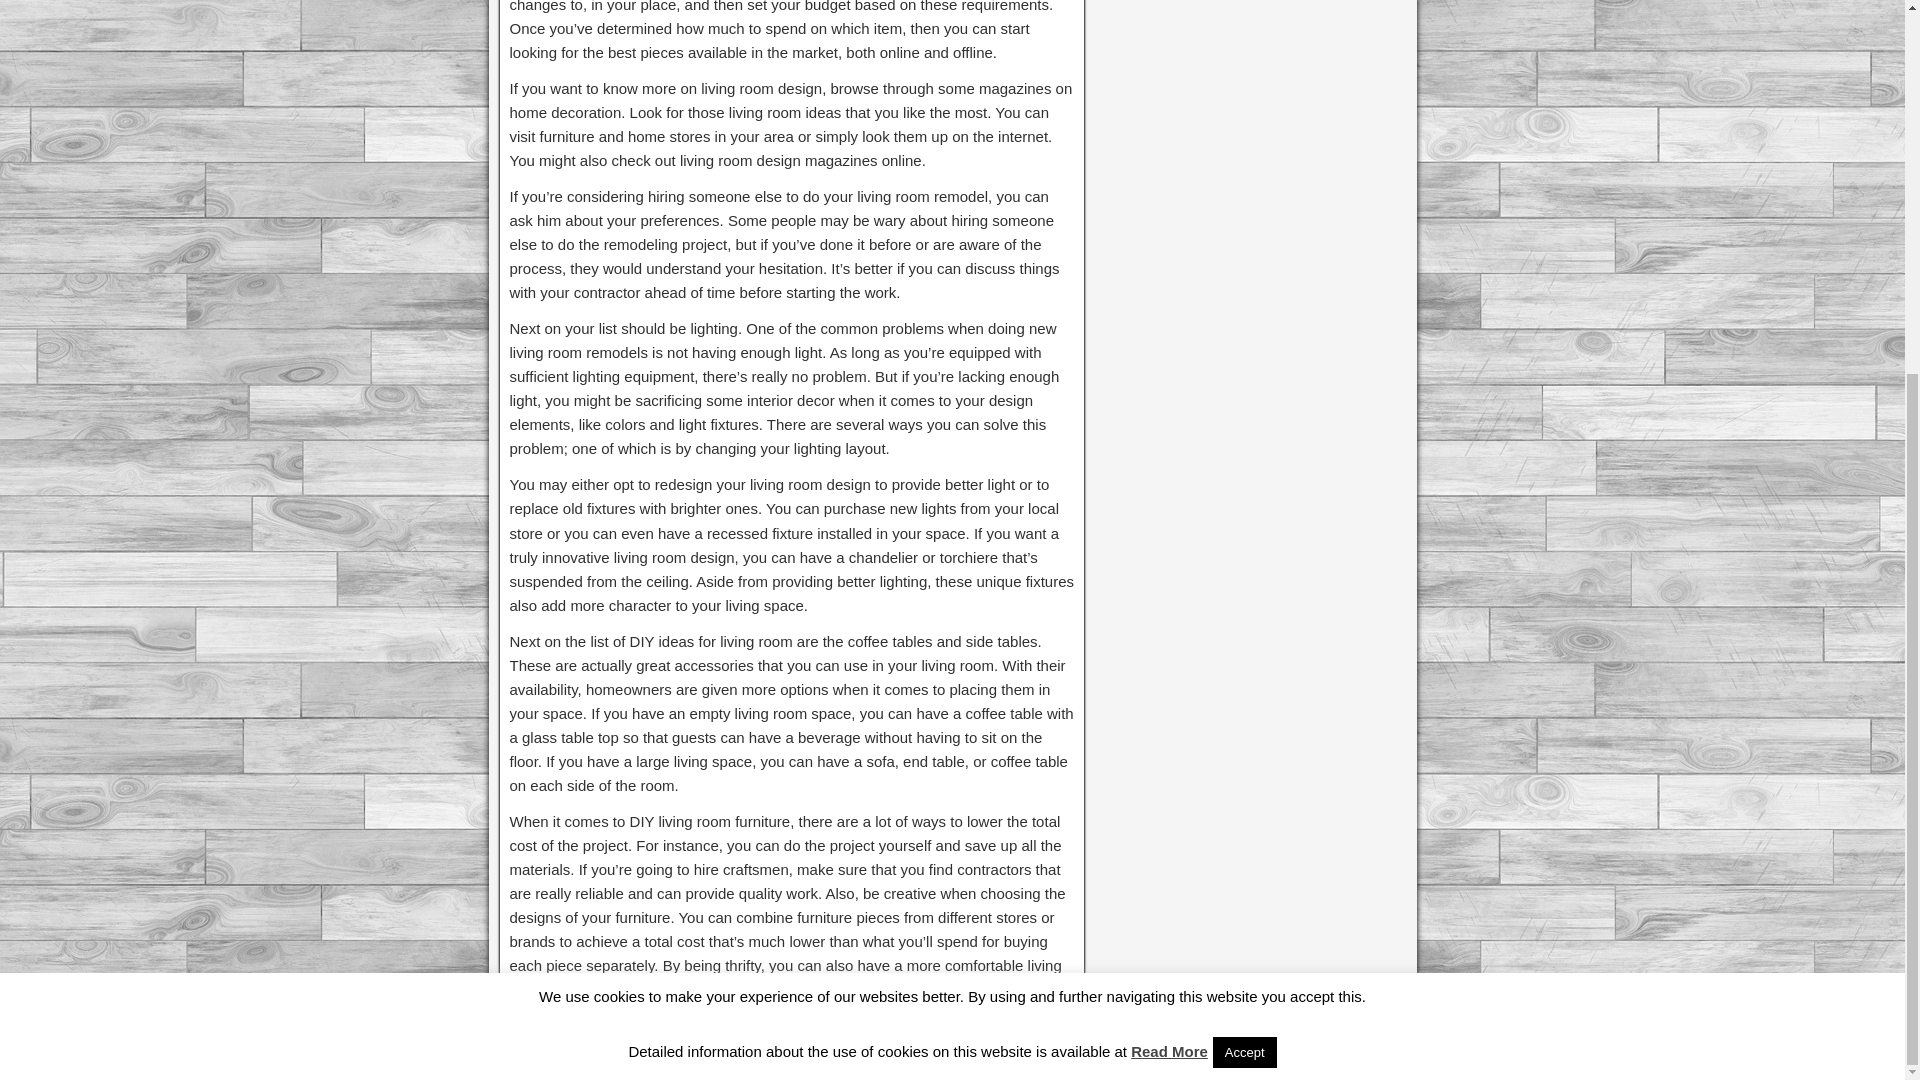 The width and height of the screenshot is (1920, 1080). Describe the element at coordinates (1168, 491) in the screenshot. I see `Read More` at that location.